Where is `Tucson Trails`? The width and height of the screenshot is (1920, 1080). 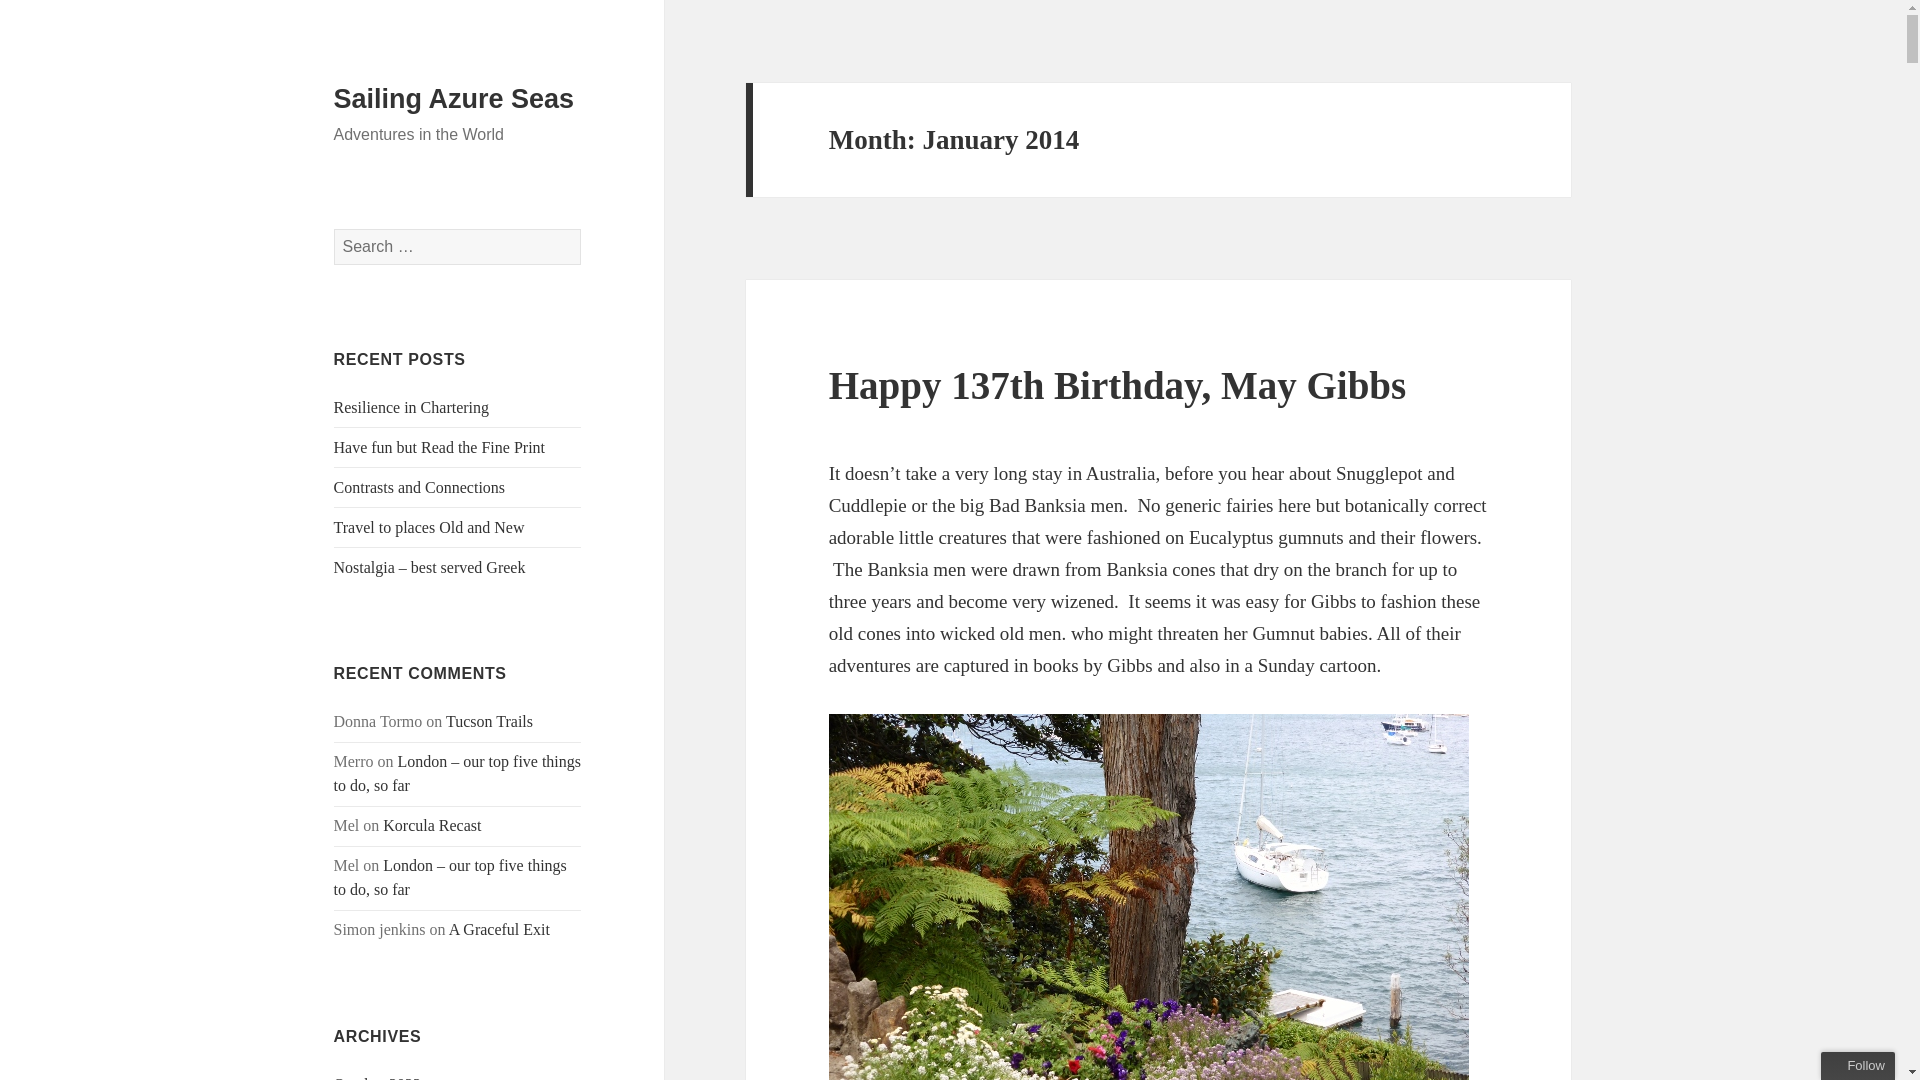 Tucson Trails is located at coordinates (489, 721).